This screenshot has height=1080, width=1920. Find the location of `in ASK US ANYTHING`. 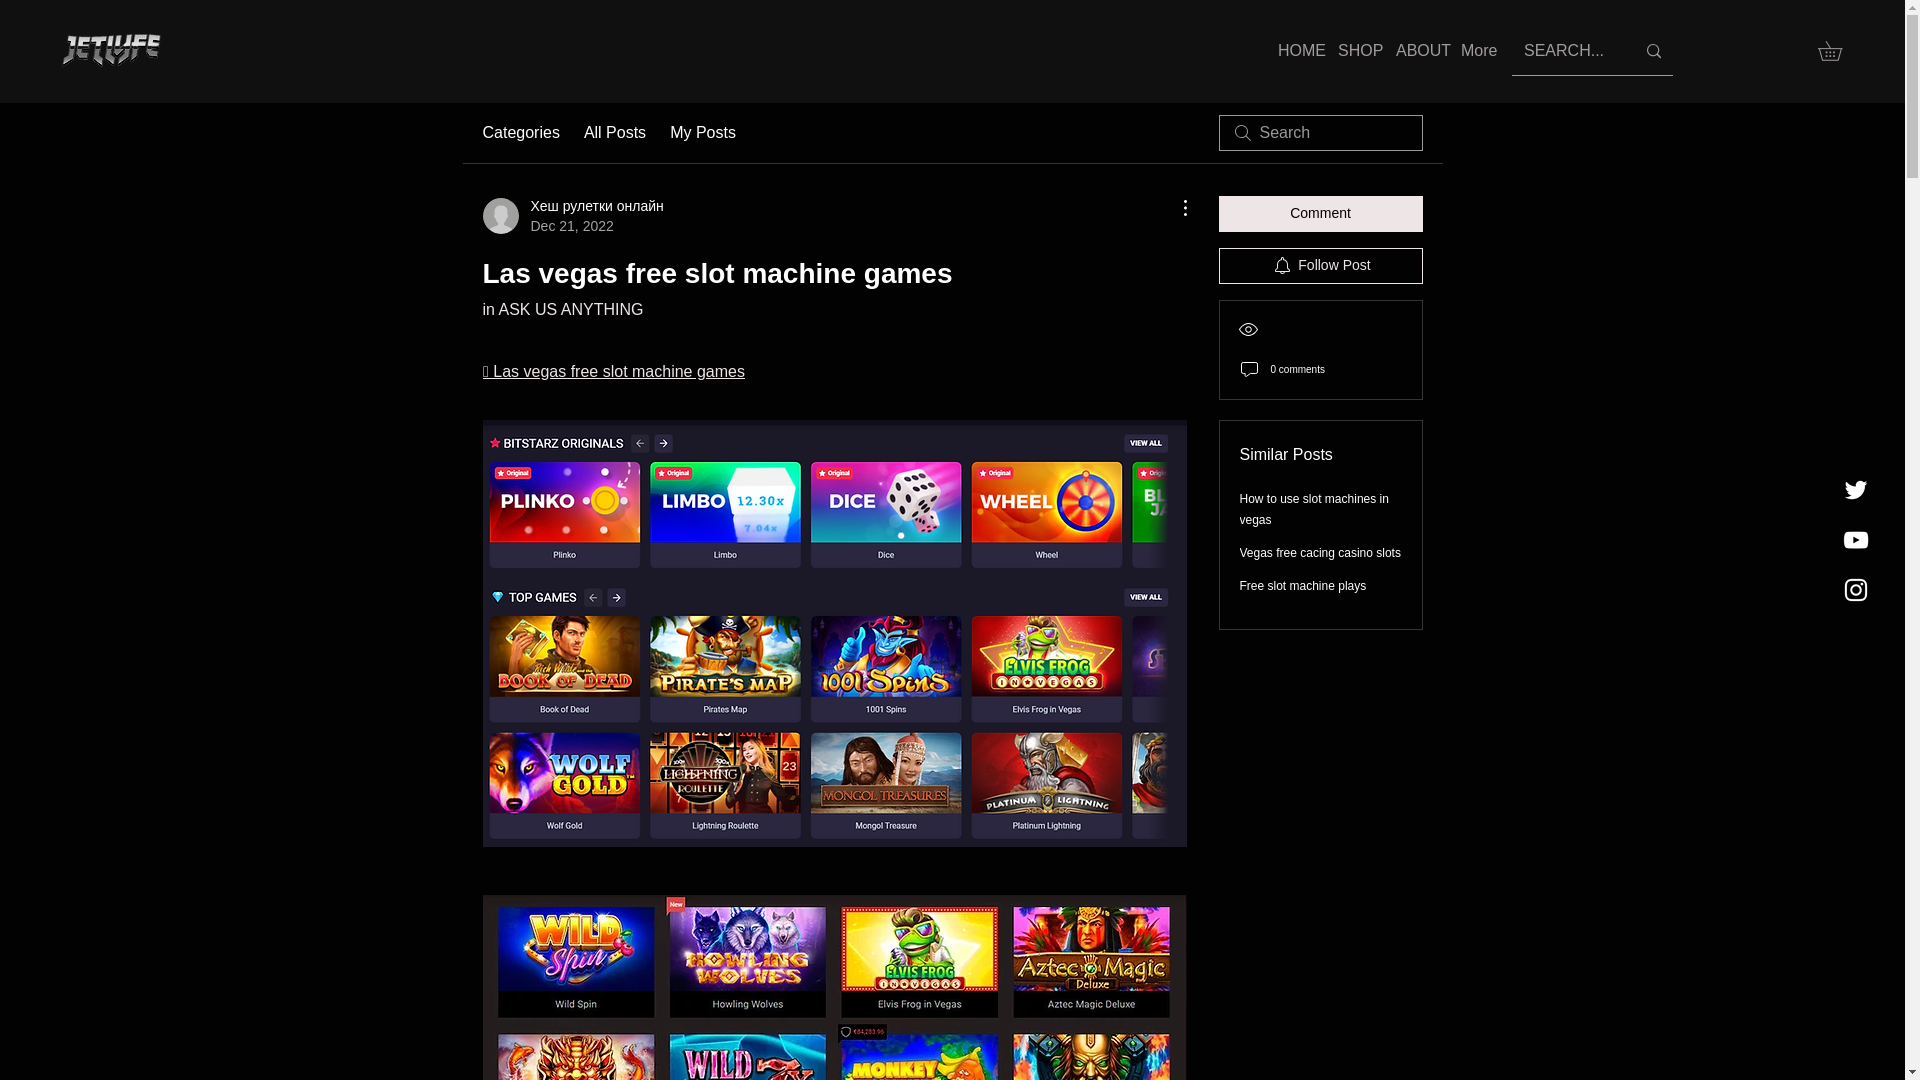

in ASK US ANYTHING is located at coordinates (562, 309).